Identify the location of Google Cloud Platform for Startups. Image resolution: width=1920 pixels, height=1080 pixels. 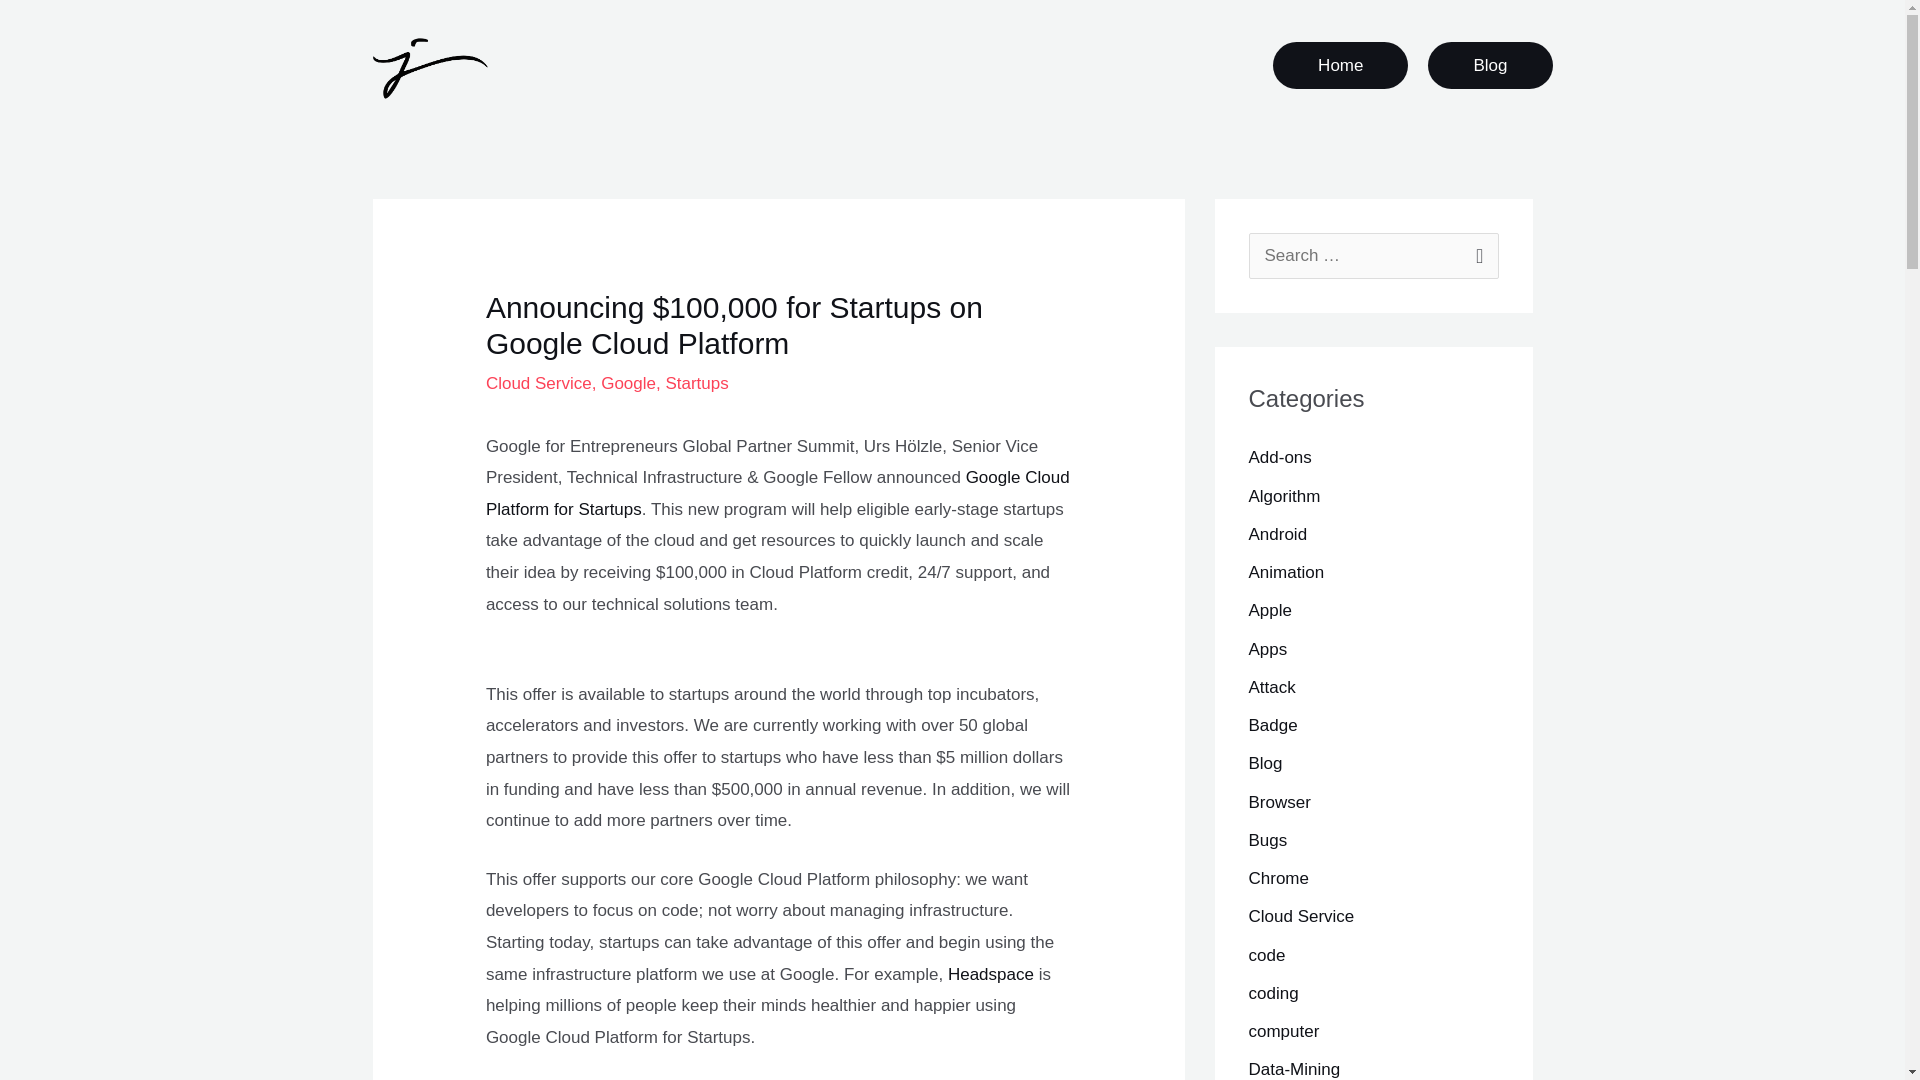
(777, 493).